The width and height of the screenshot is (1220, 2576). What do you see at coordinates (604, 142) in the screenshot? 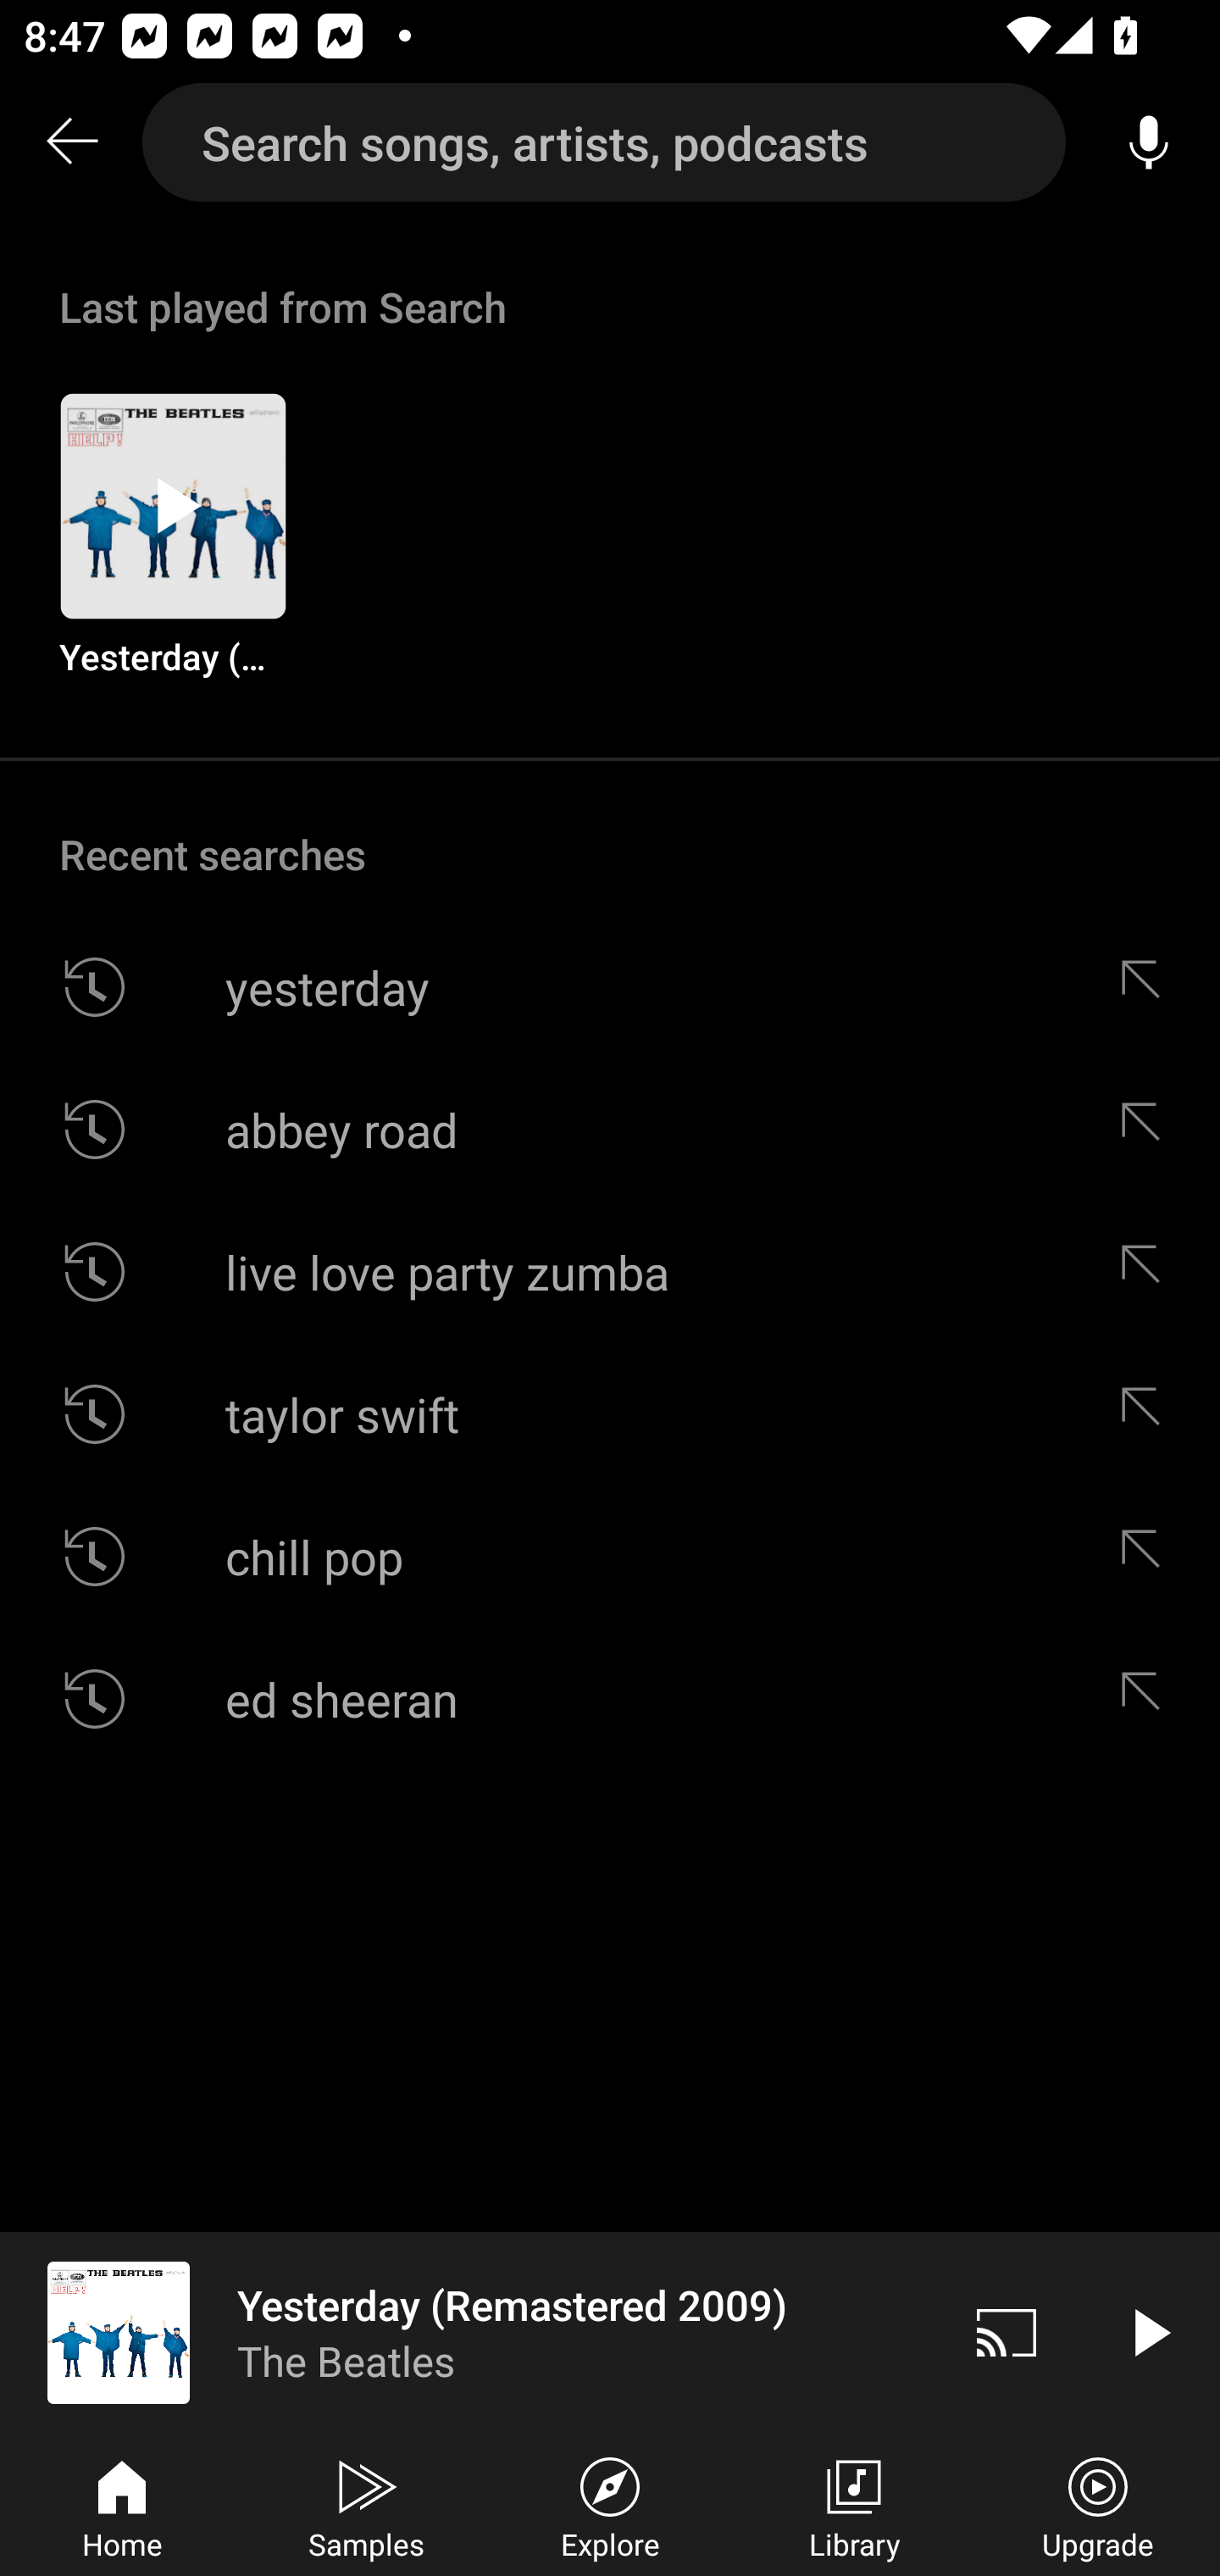
I see `Search songs, artists, podcasts` at bounding box center [604, 142].